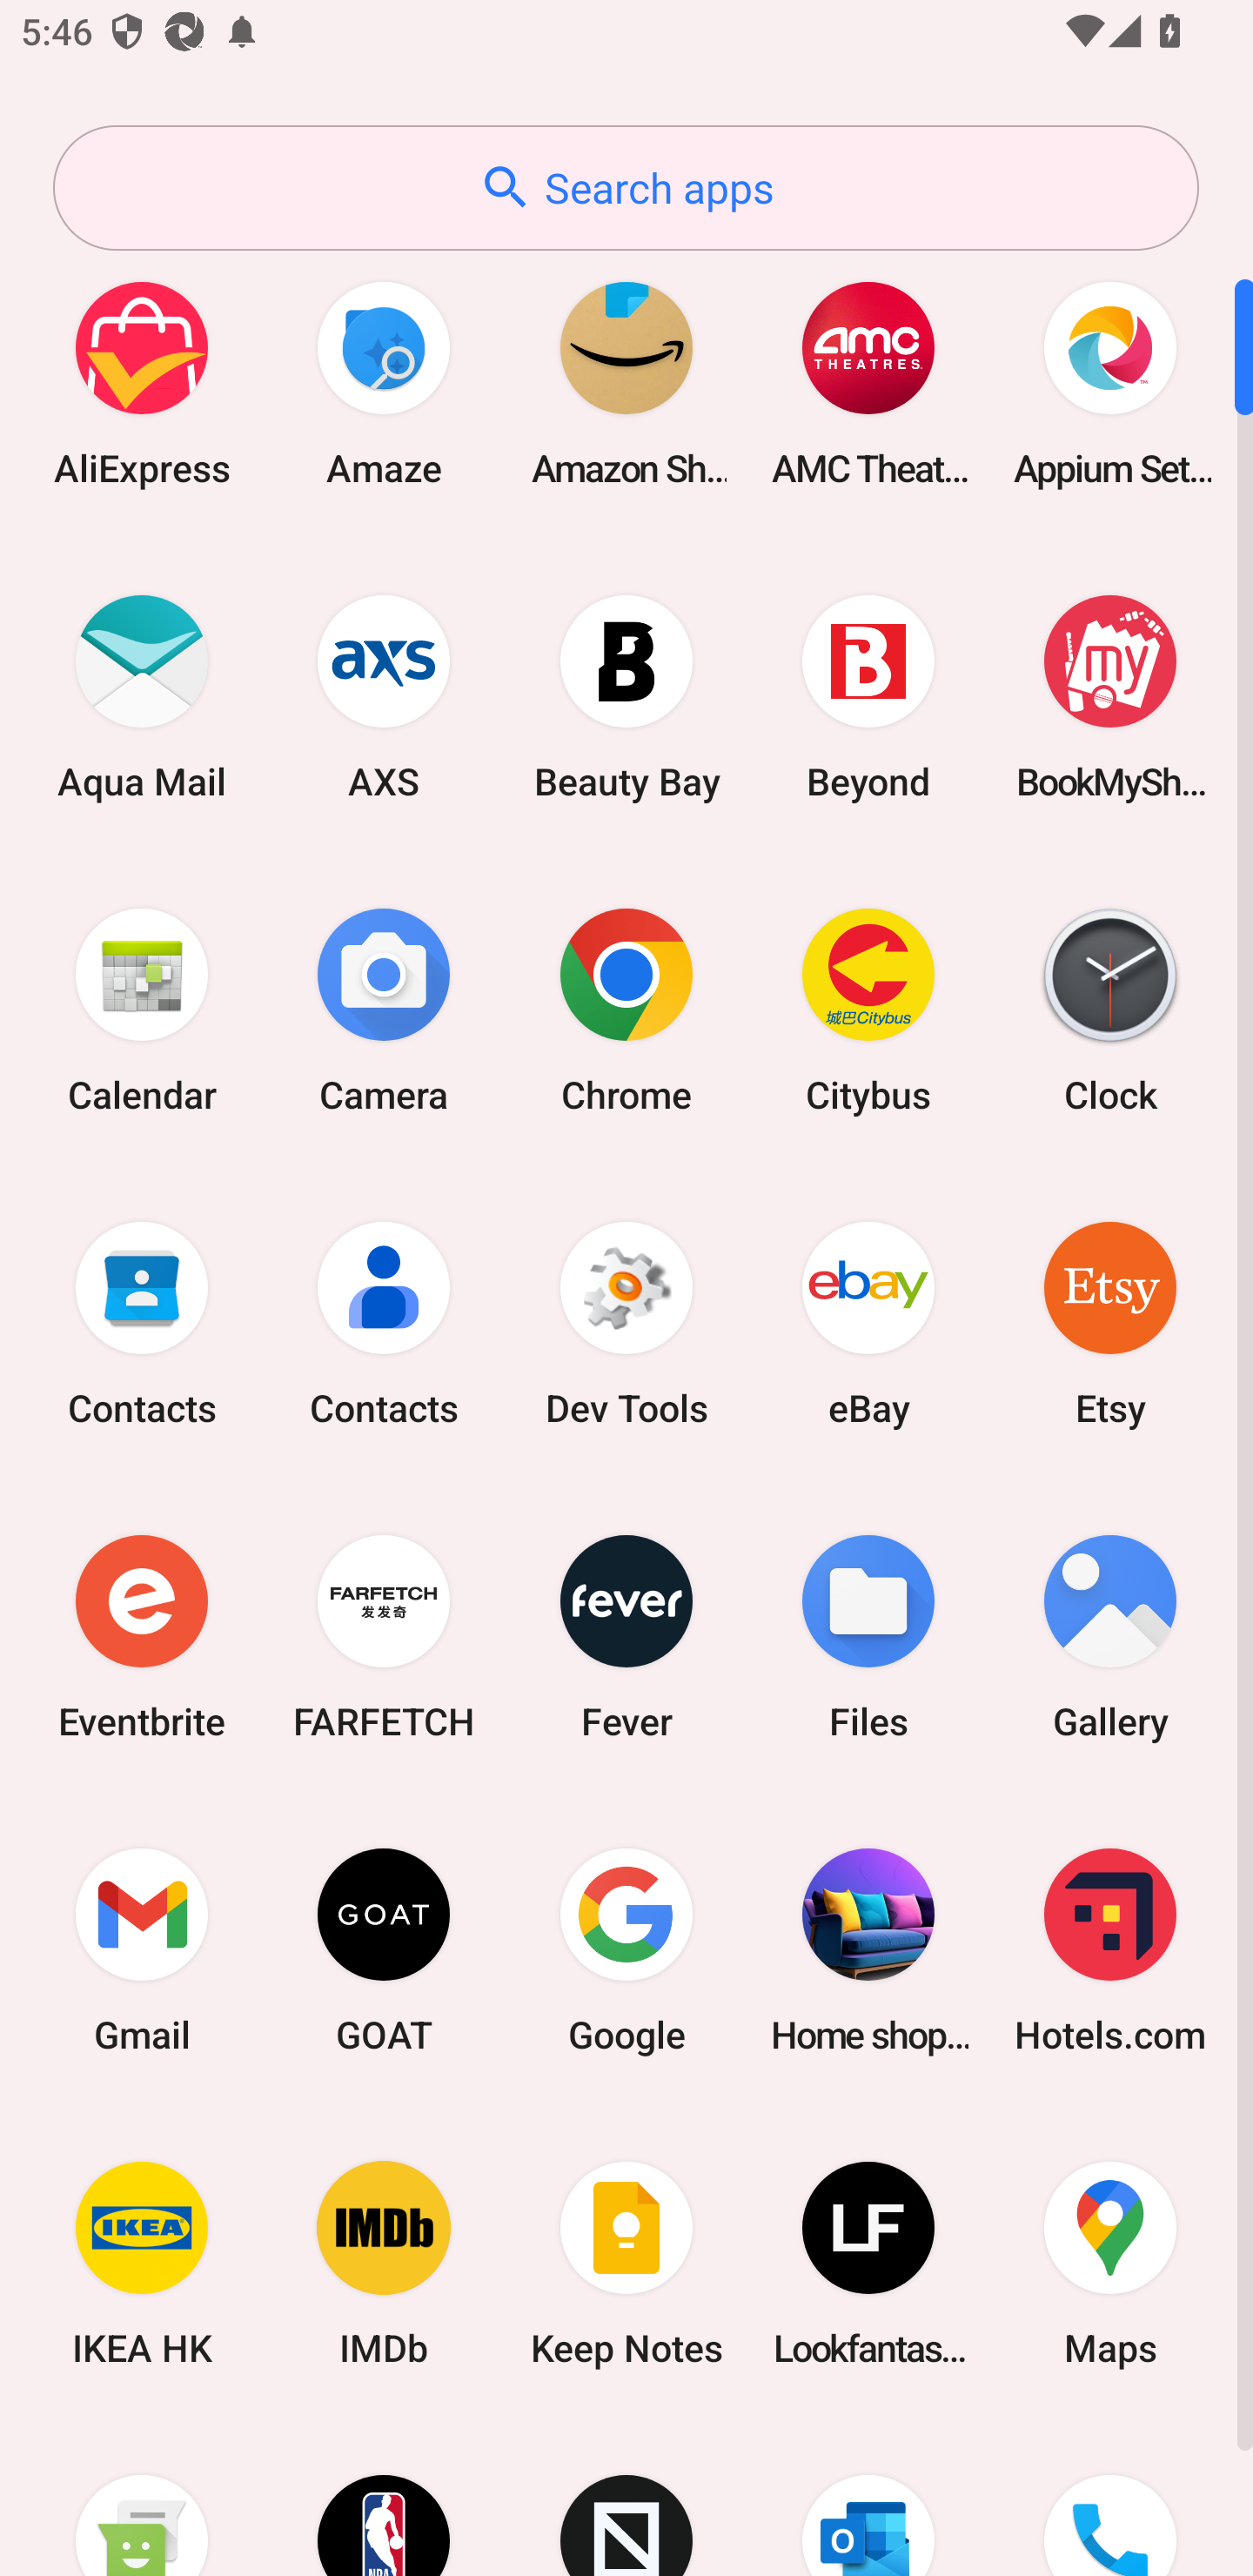 This screenshot has width=1253, height=2576. I want to click on Etsy, so click(1110, 1323).